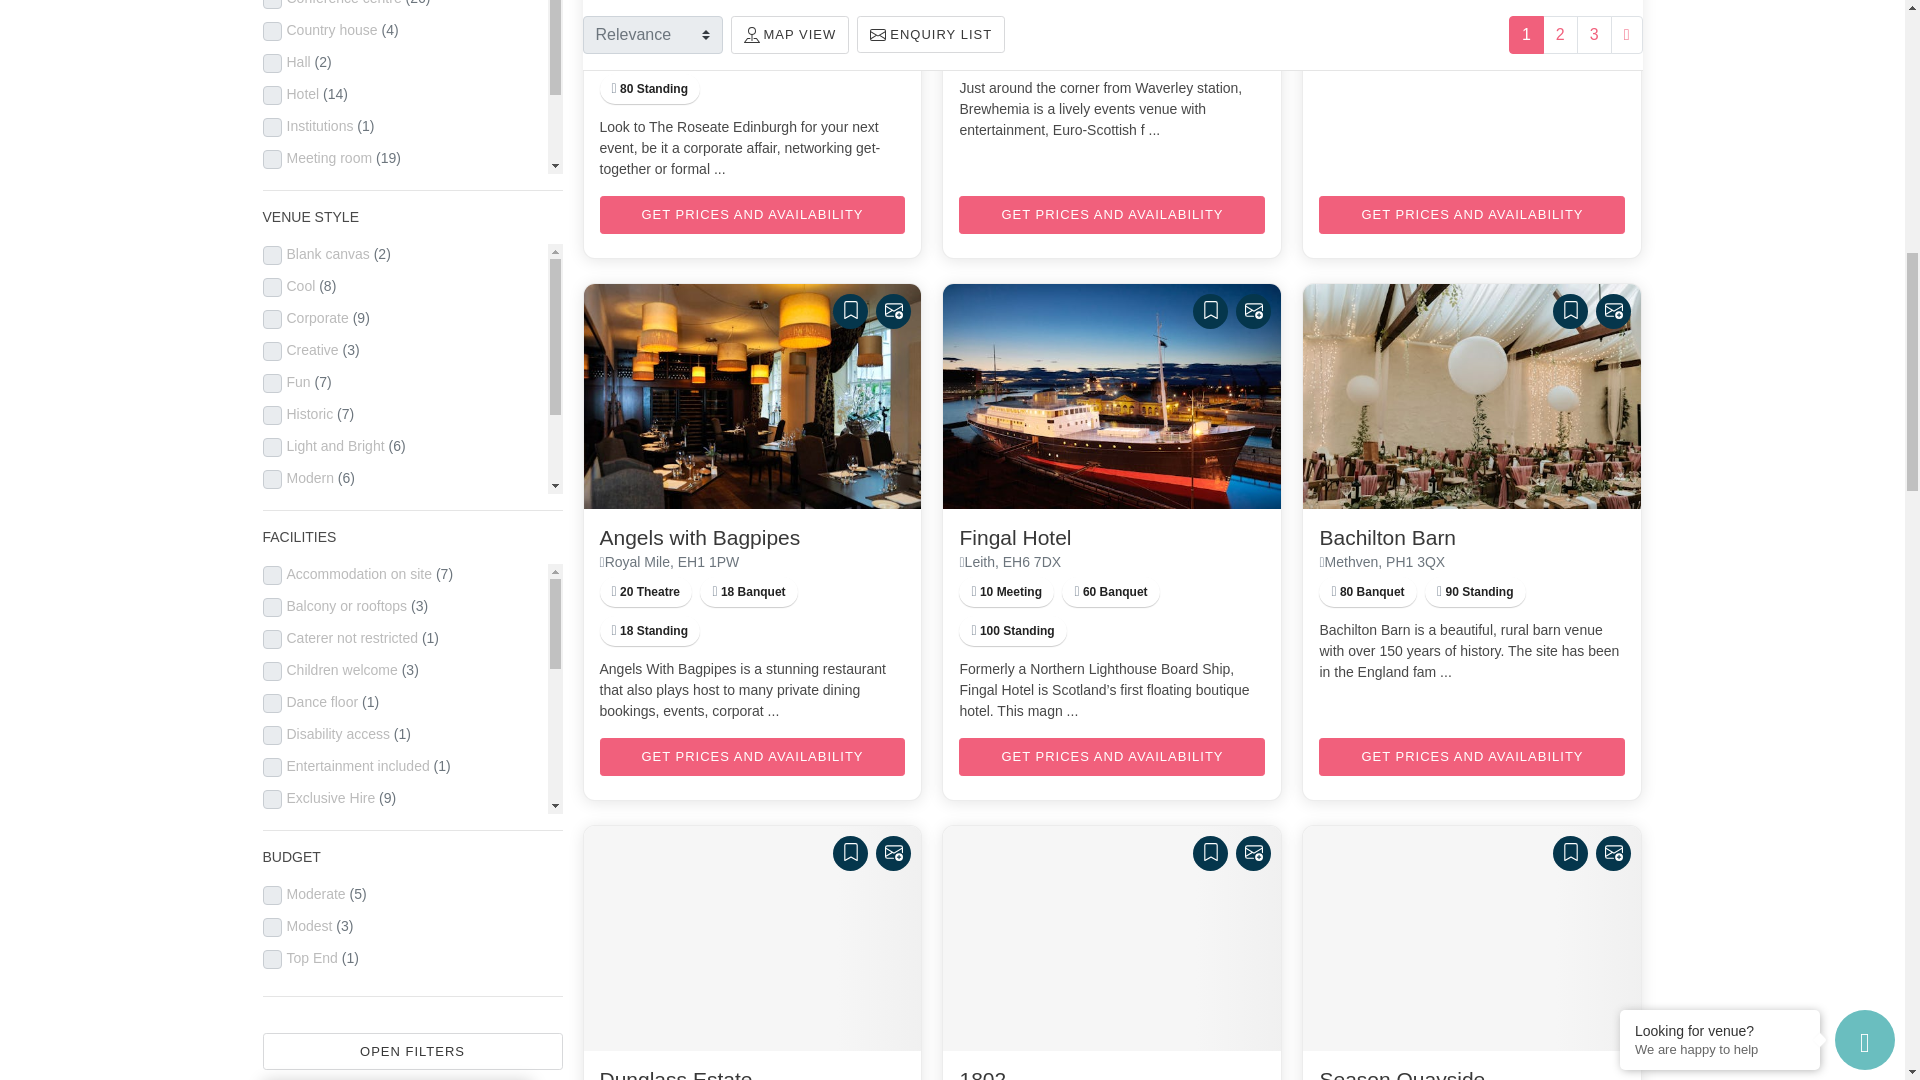 This screenshot has height=1080, width=1920. I want to click on OPEN FILTERS, so click(412, 1048).